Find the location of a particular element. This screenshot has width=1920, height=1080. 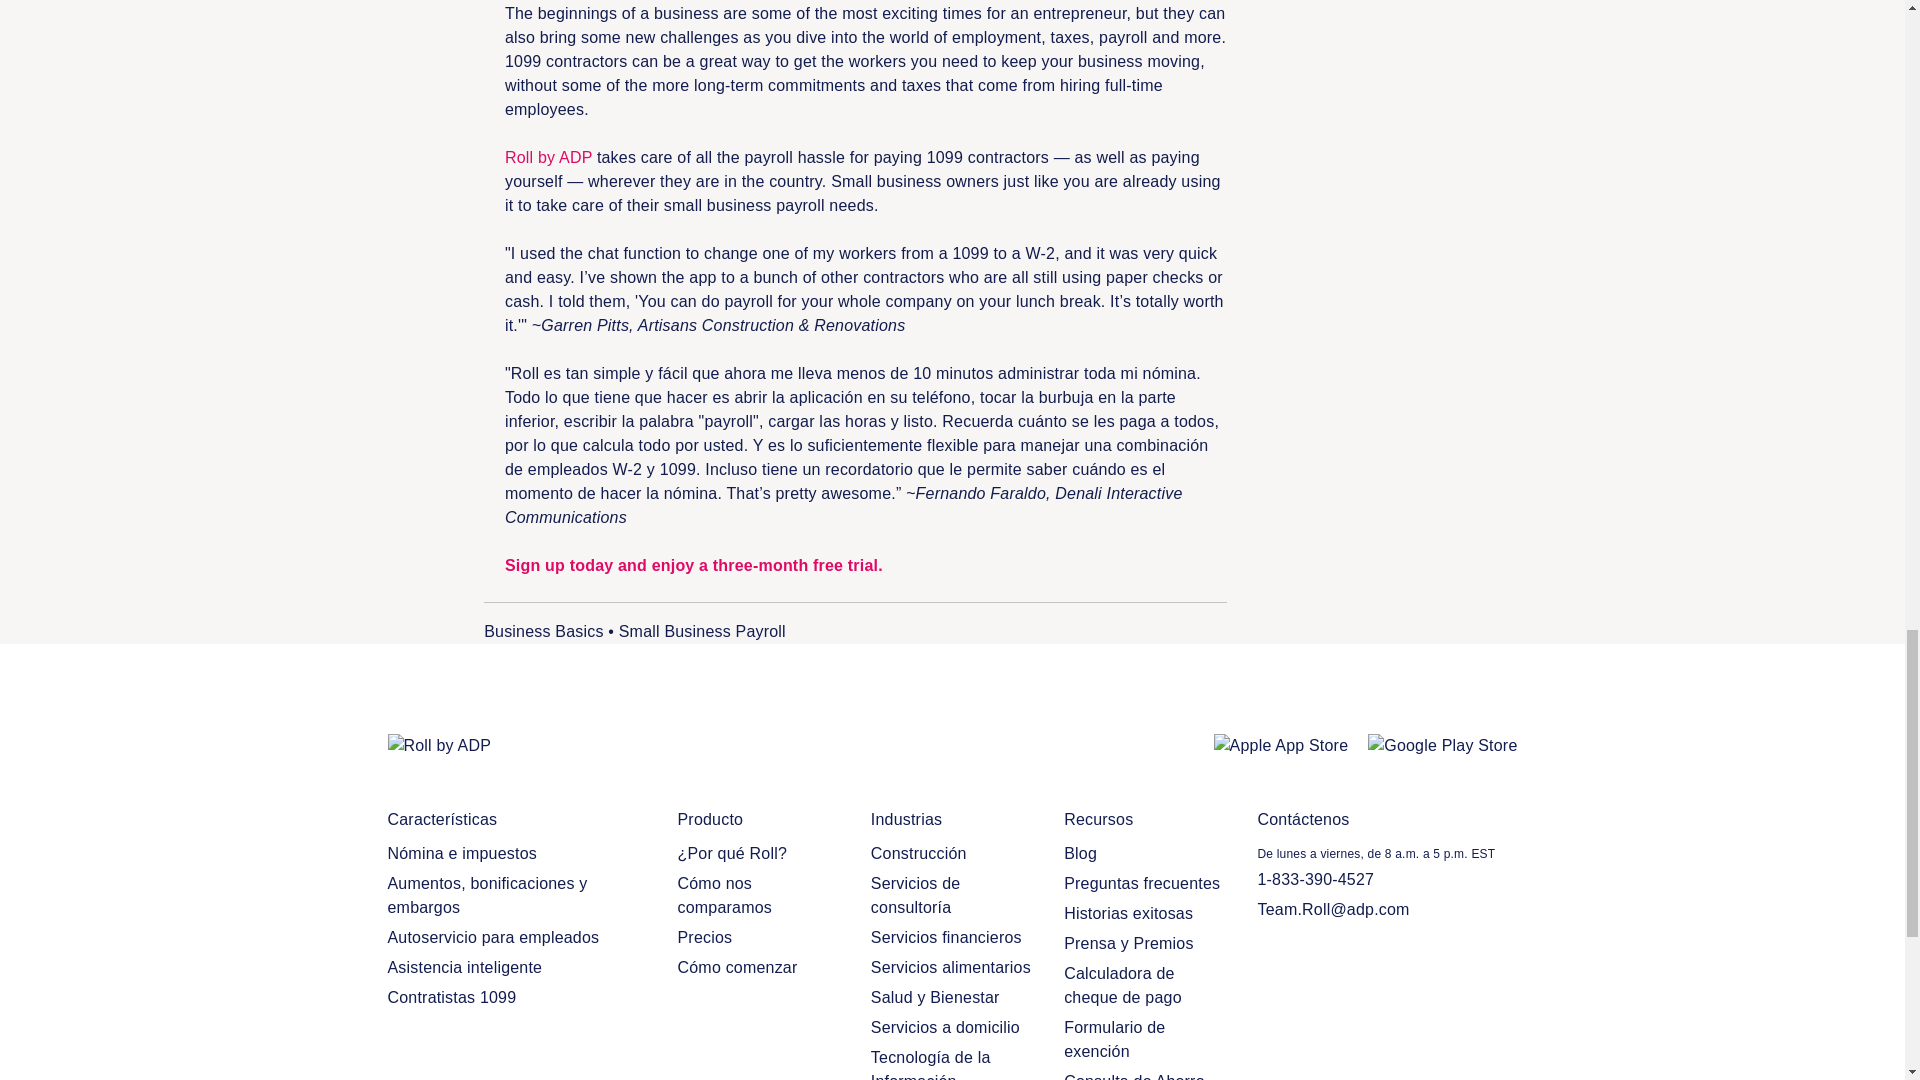

Contratistas 1099 is located at coordinates (518, 998).